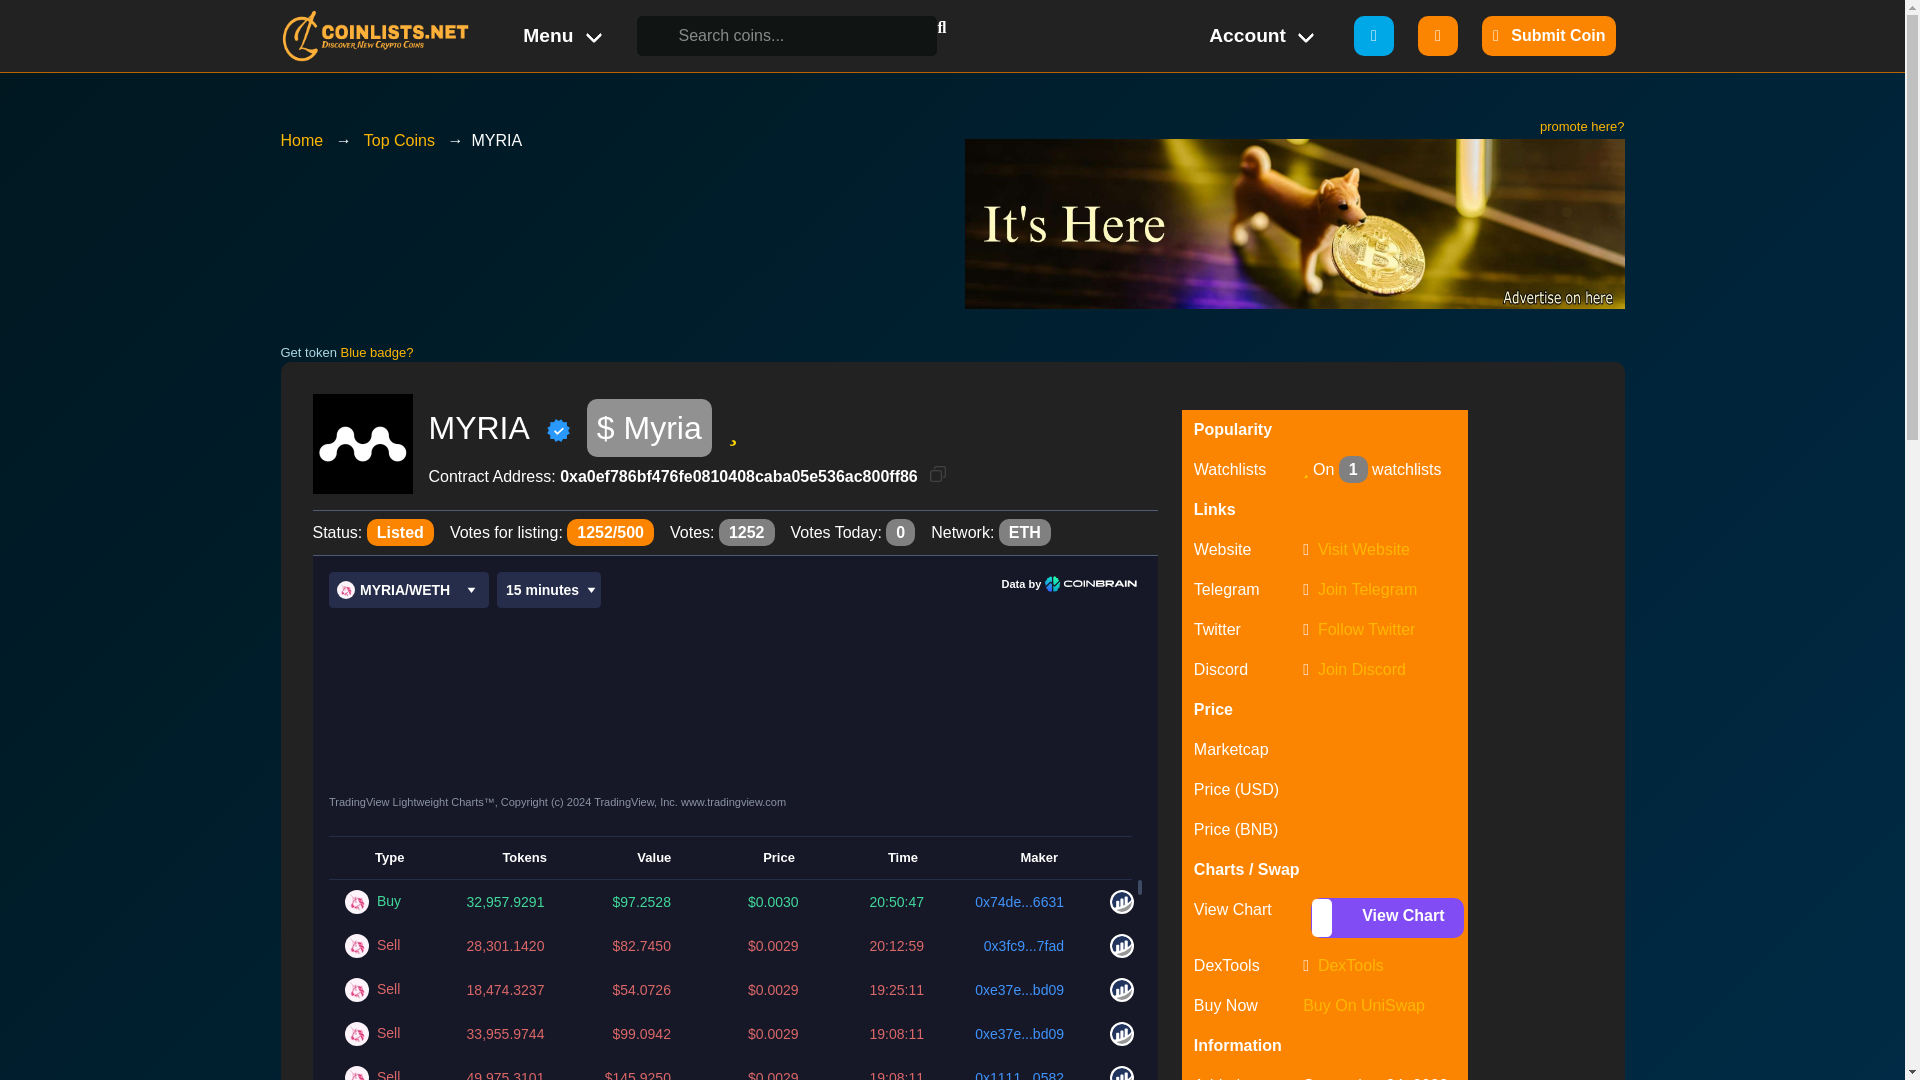 This screenshot has width=1920, height=1080. Describe the element at coordinates (1366, 590) in the screenshot. I see `Join Telegram` at that location.